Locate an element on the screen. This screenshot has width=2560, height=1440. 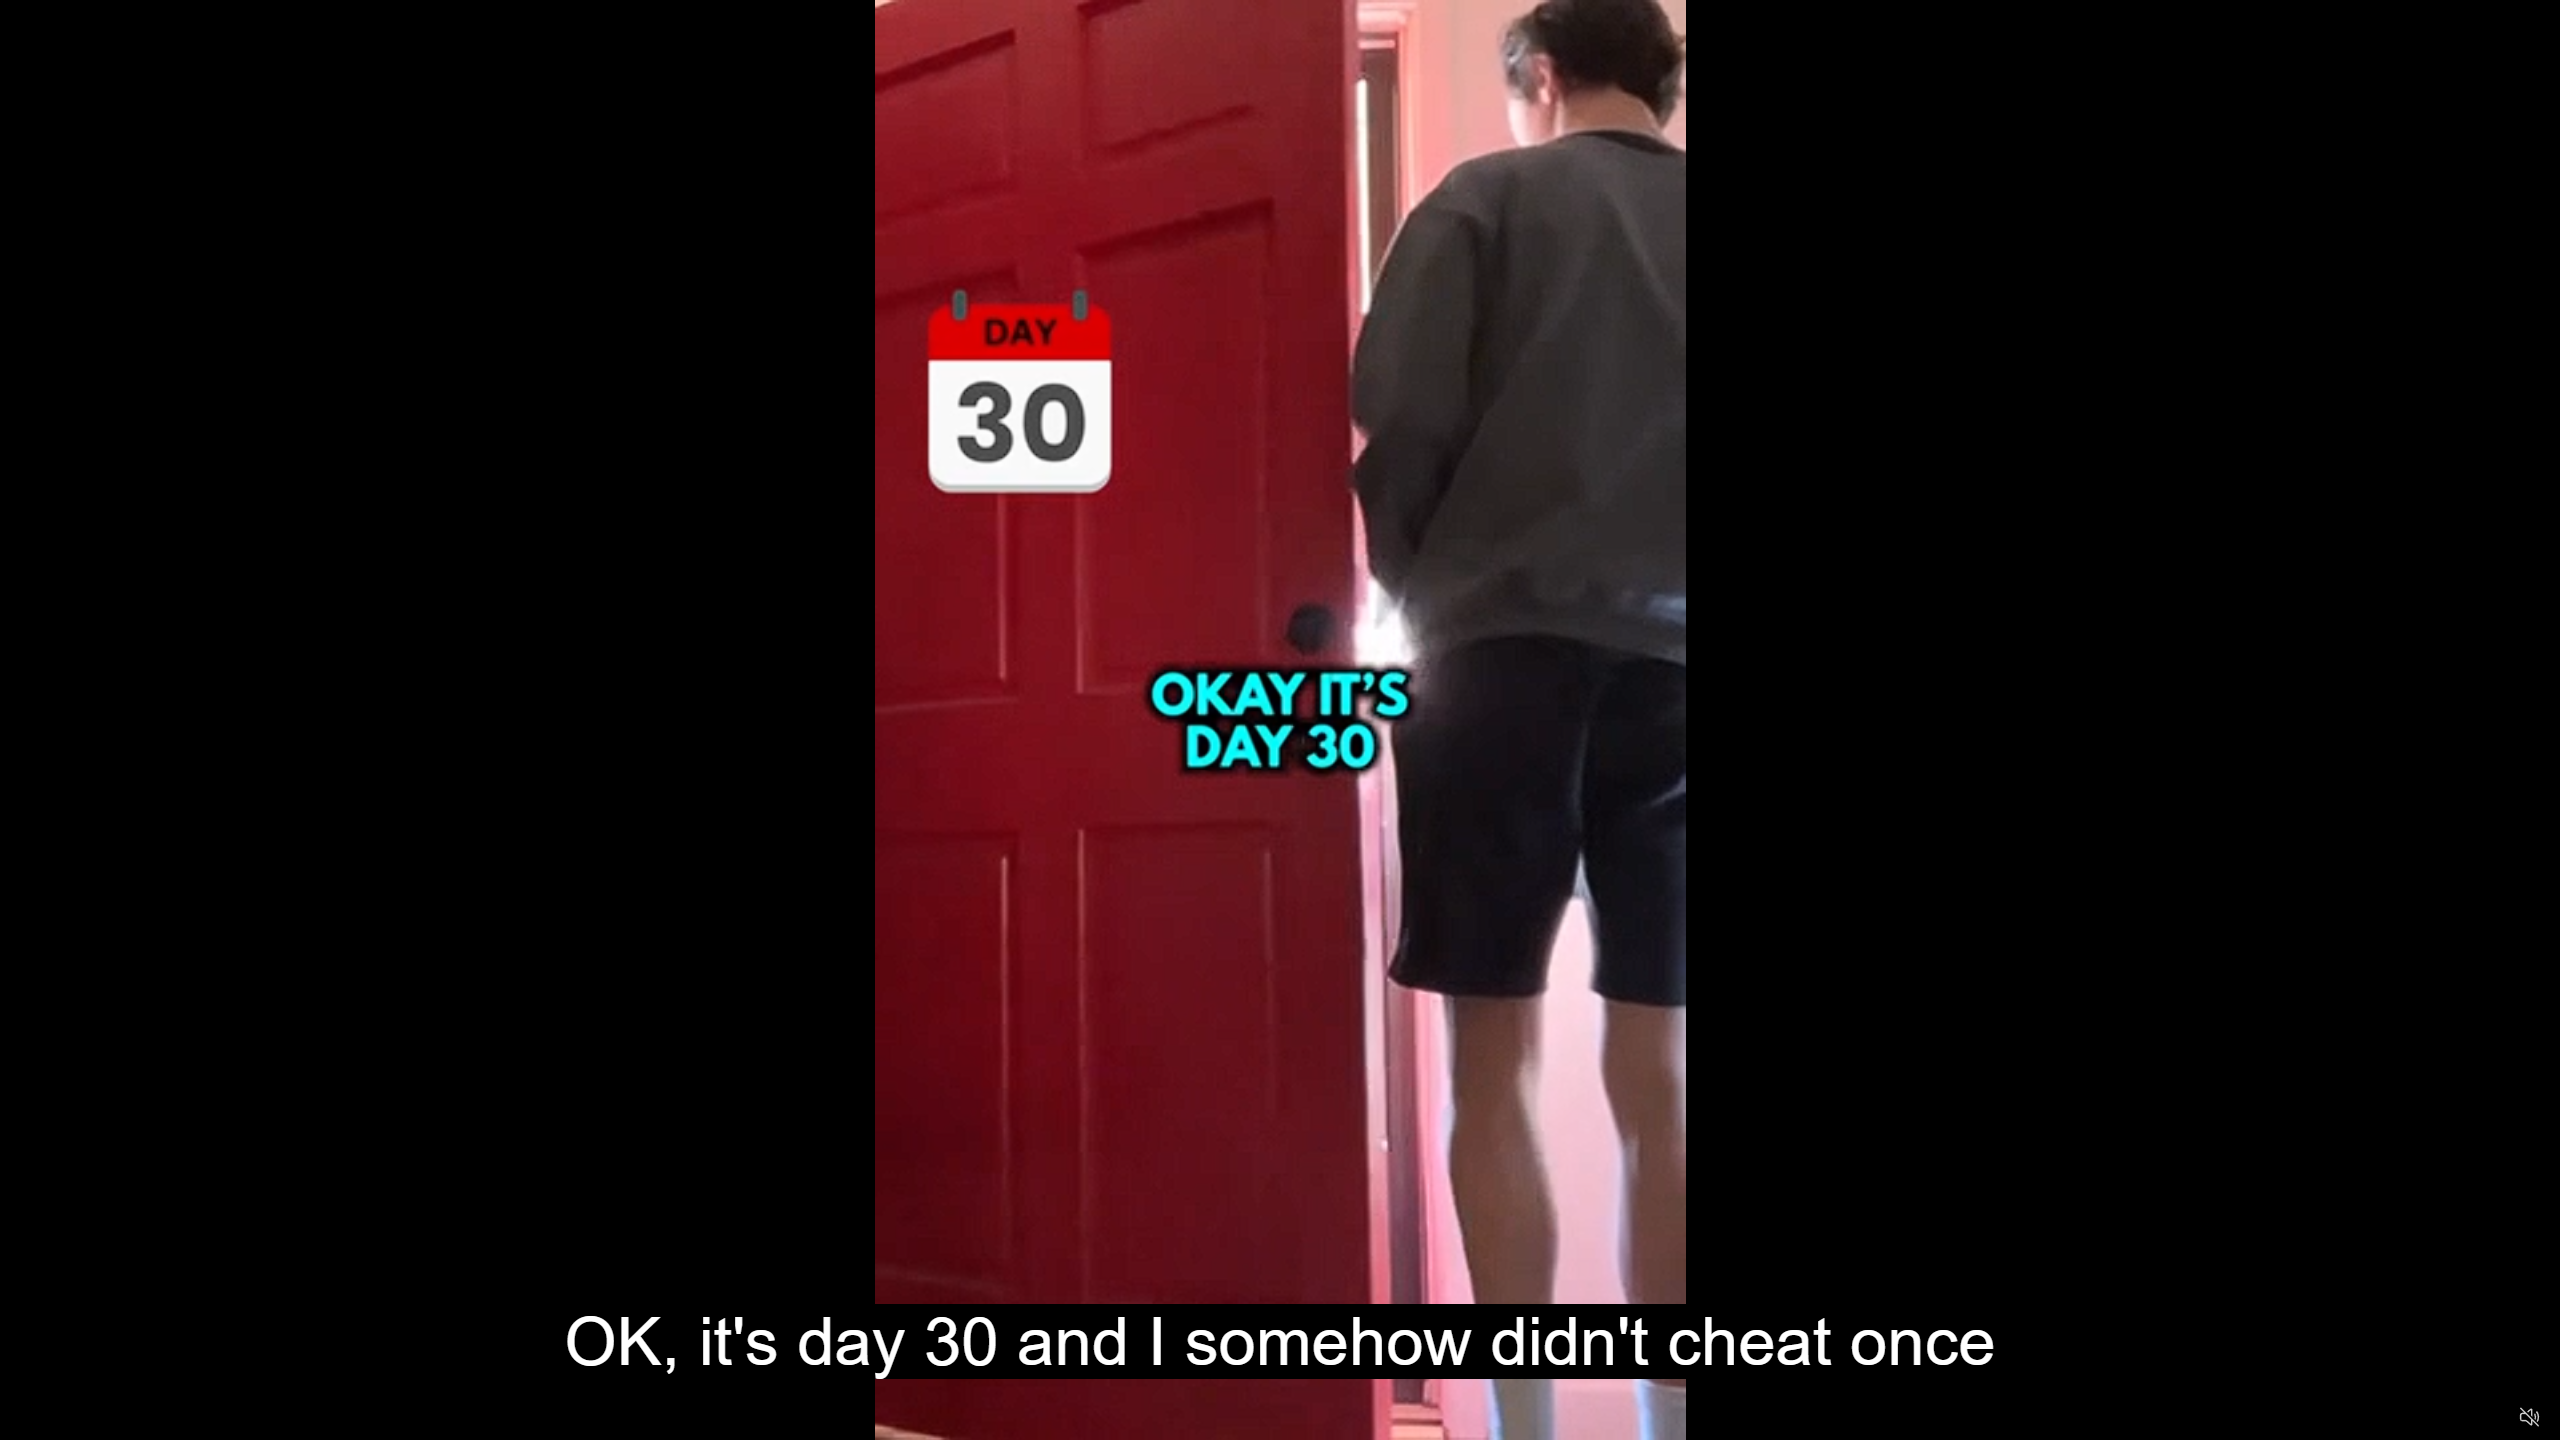
Unmute is located at coordinates (2528, 1416).